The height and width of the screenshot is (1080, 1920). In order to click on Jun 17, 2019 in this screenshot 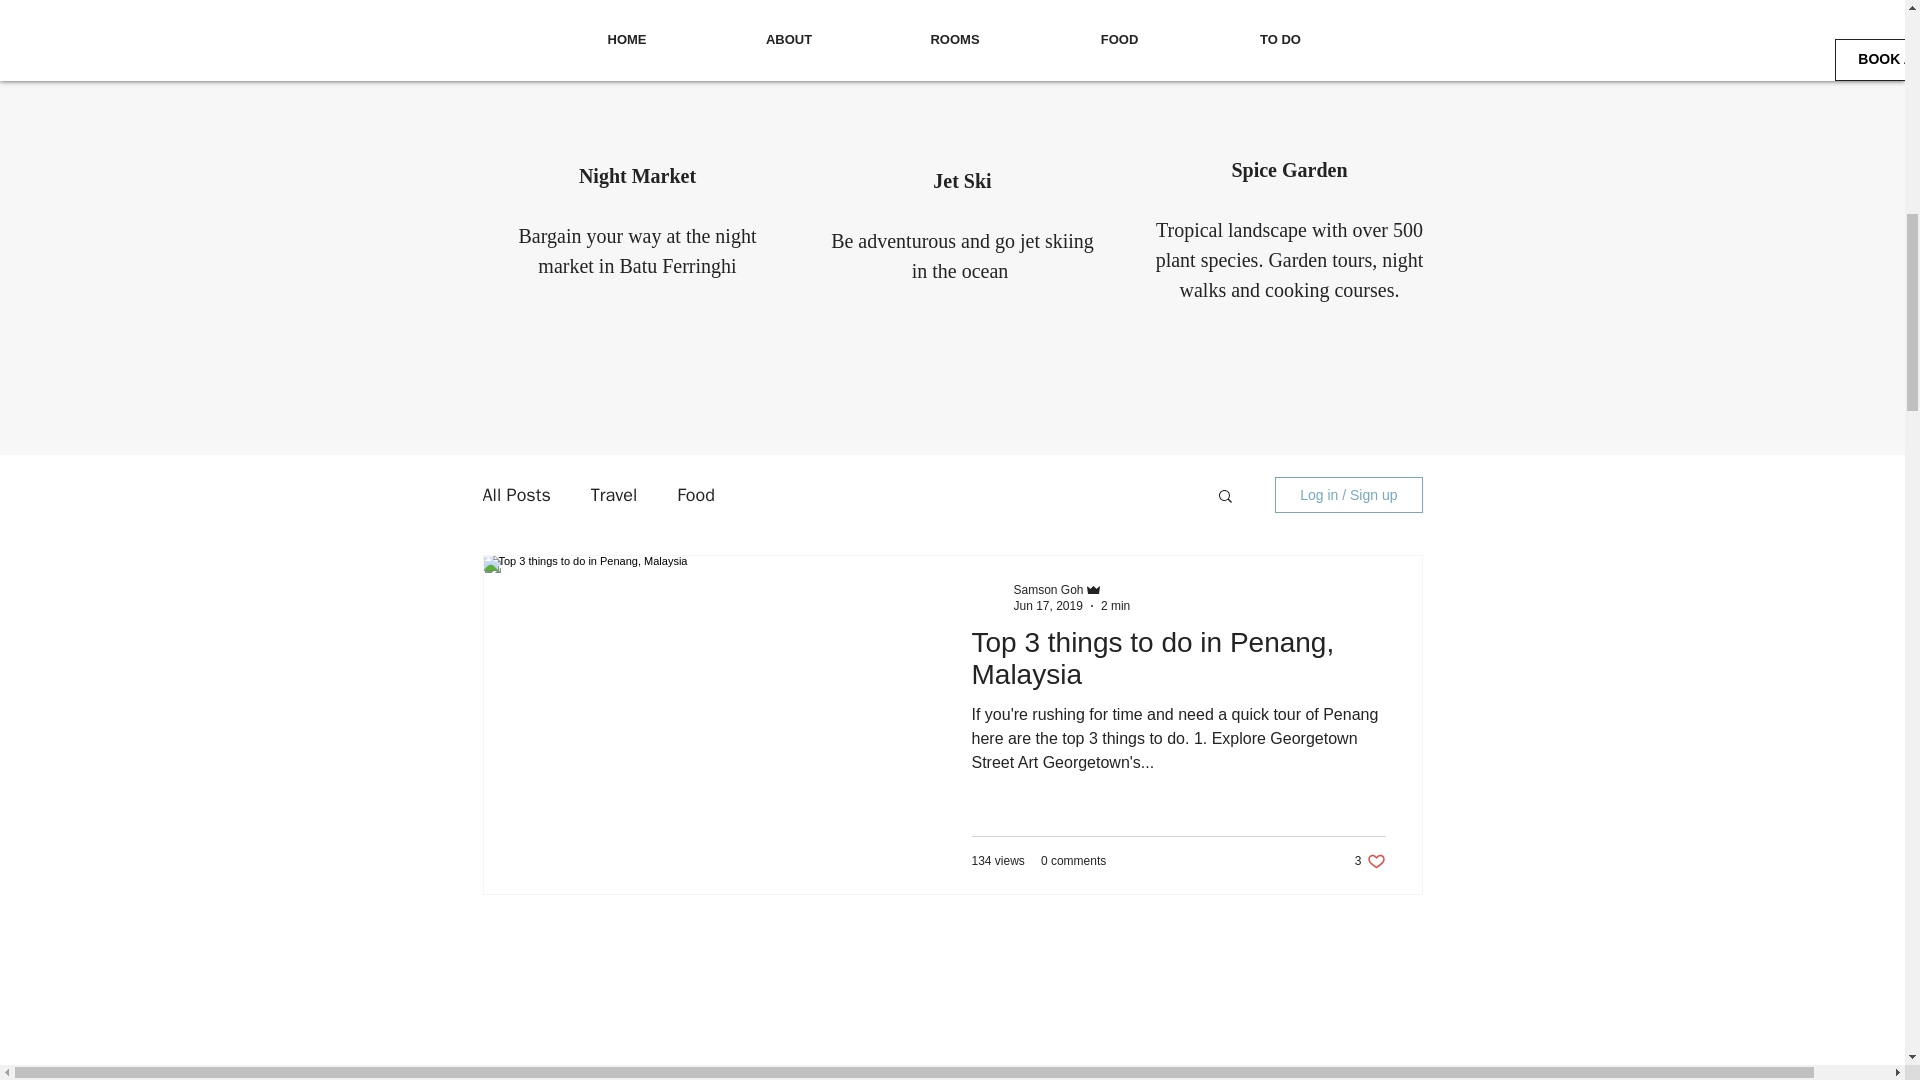, I will do `click(1048, 606)`.